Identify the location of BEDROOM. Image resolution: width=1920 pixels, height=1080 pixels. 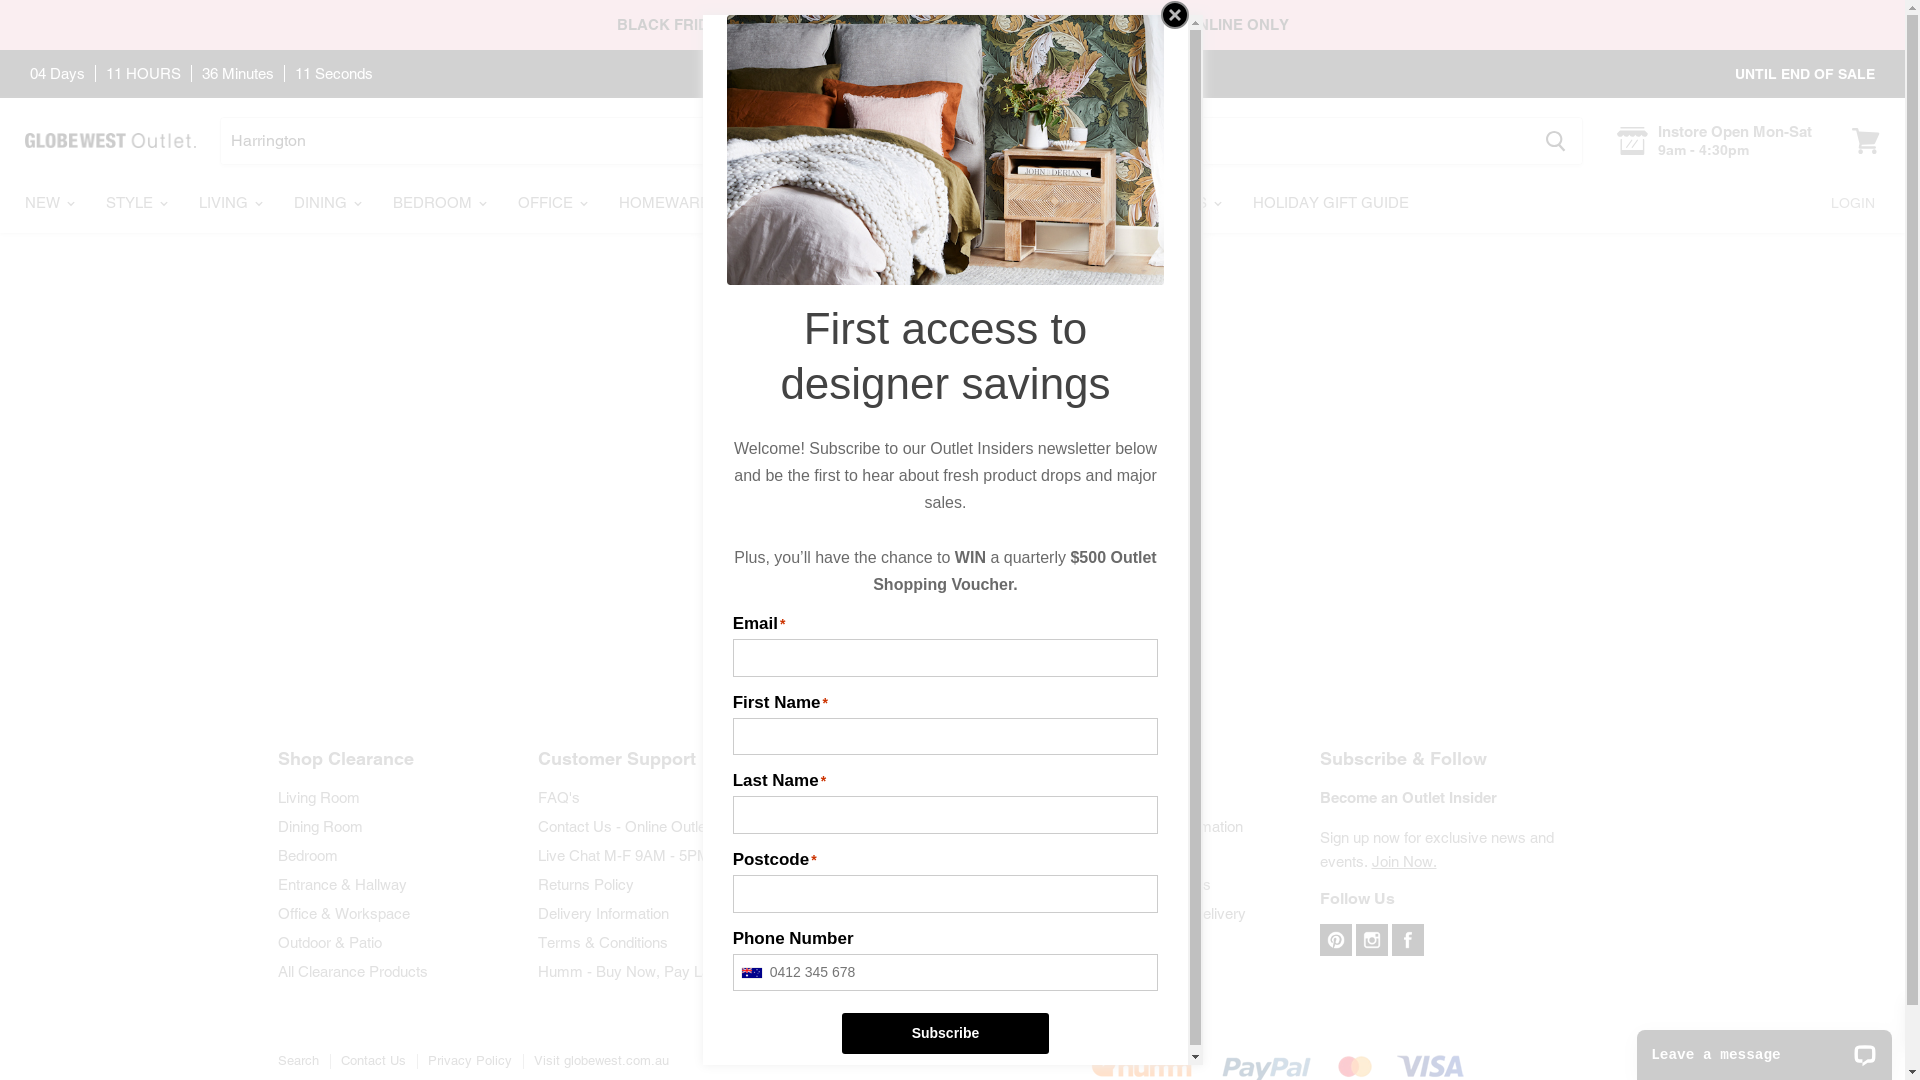
(438, 204).